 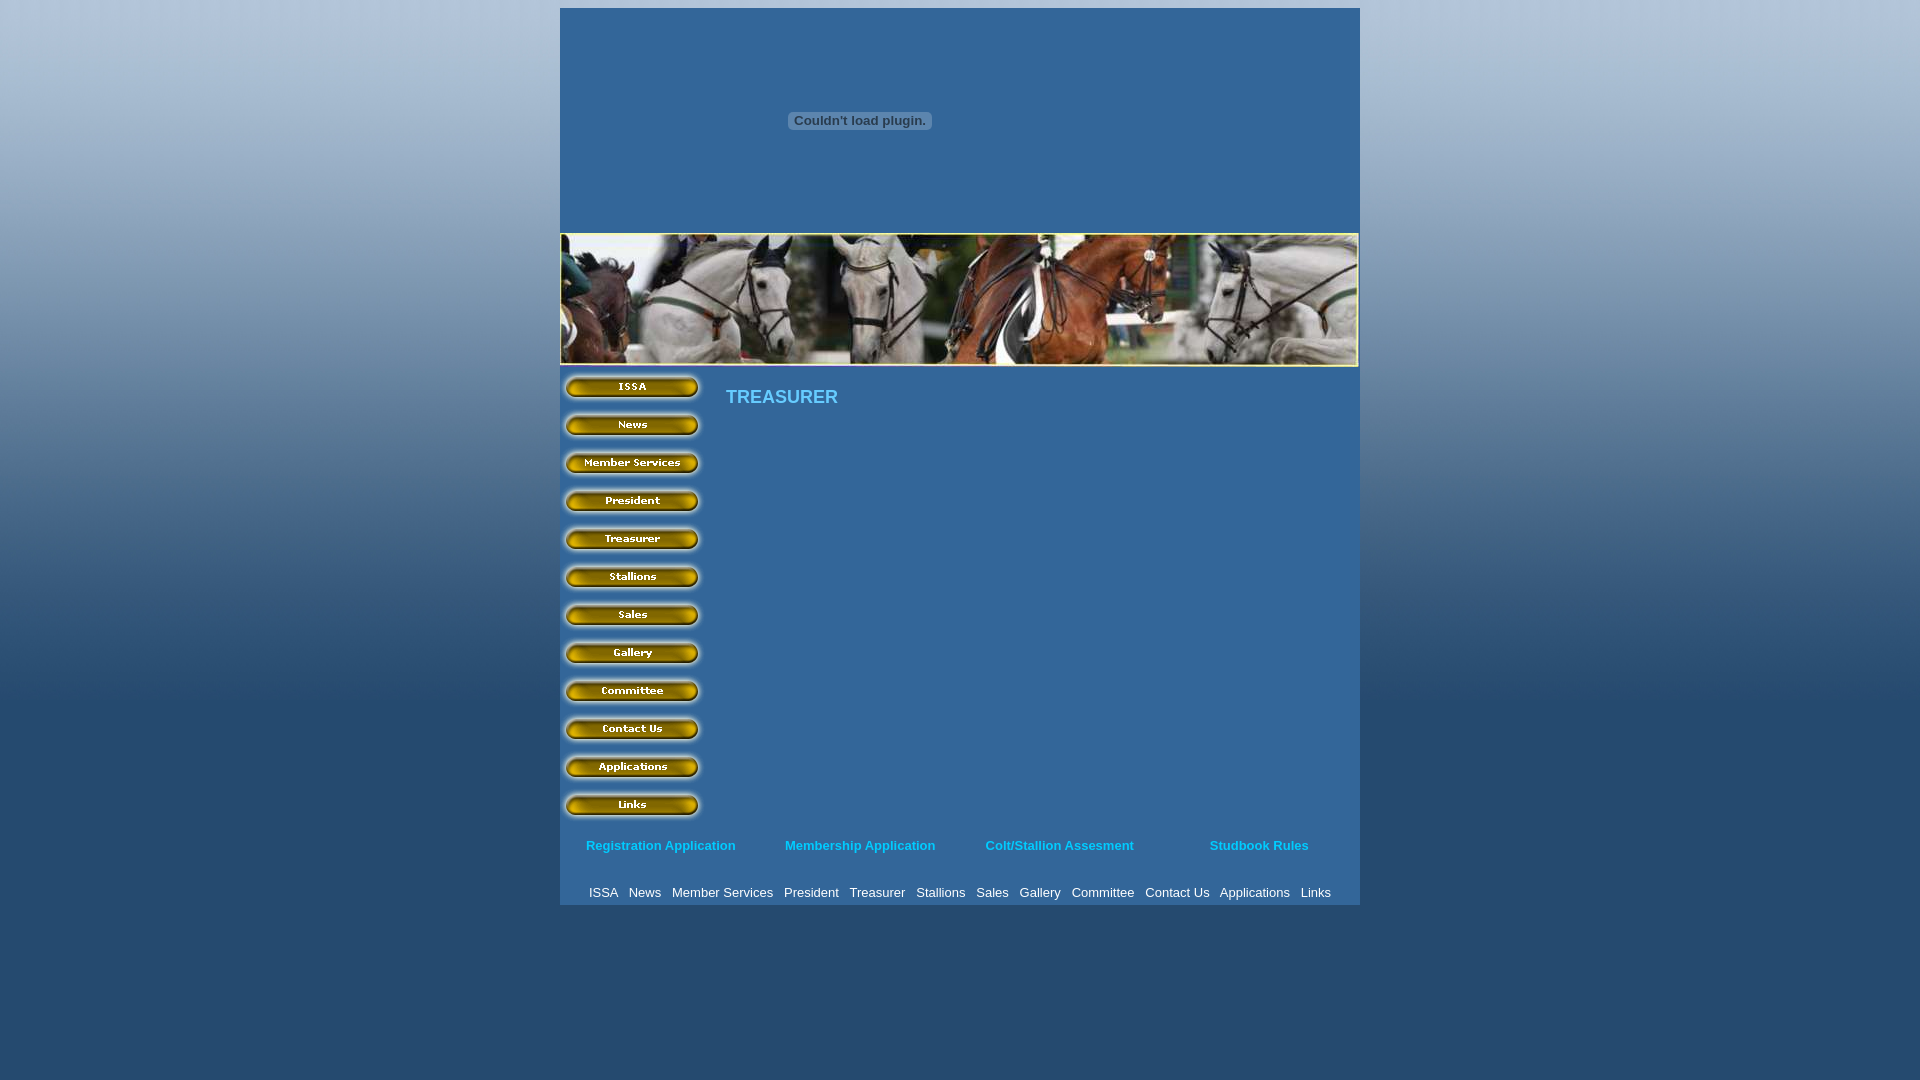 I want to click on Membership Application, so click(x=860, y=846).